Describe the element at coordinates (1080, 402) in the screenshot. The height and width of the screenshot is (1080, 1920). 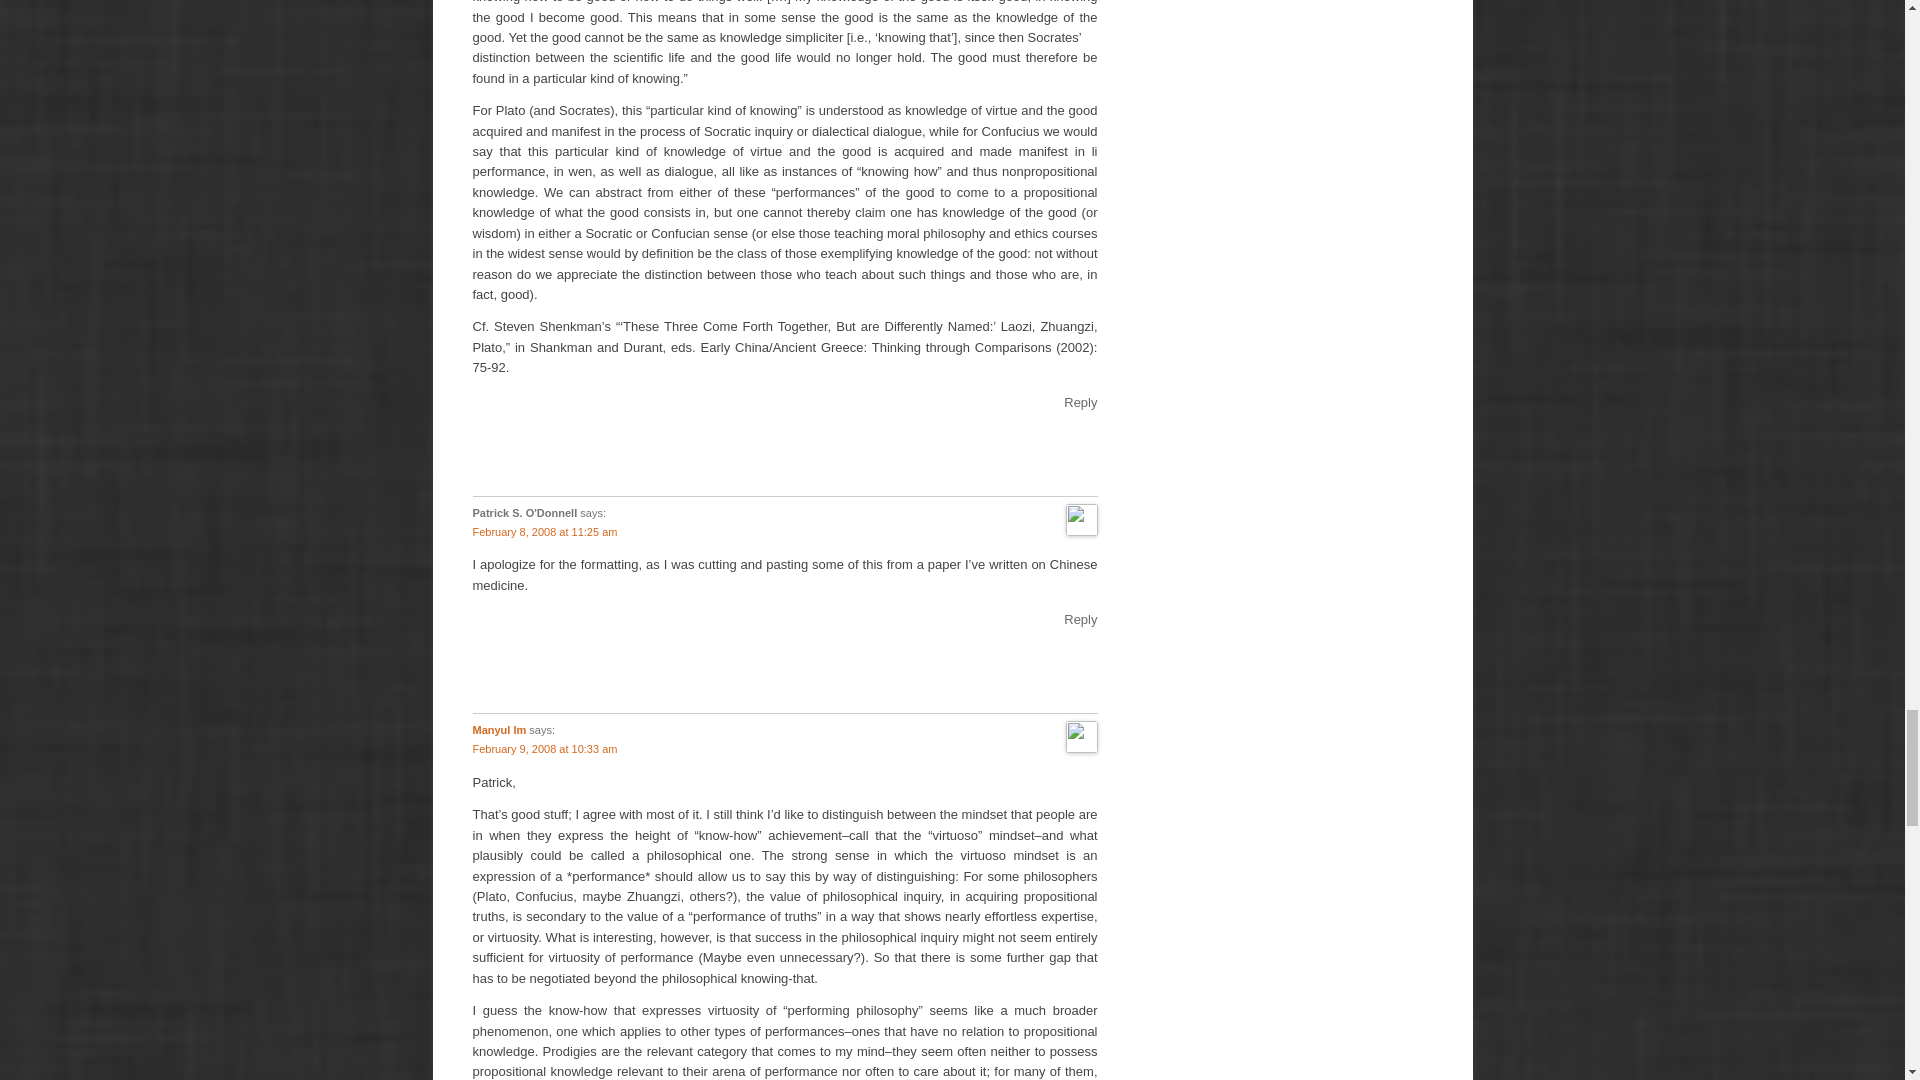
I see `Reply` at that location.